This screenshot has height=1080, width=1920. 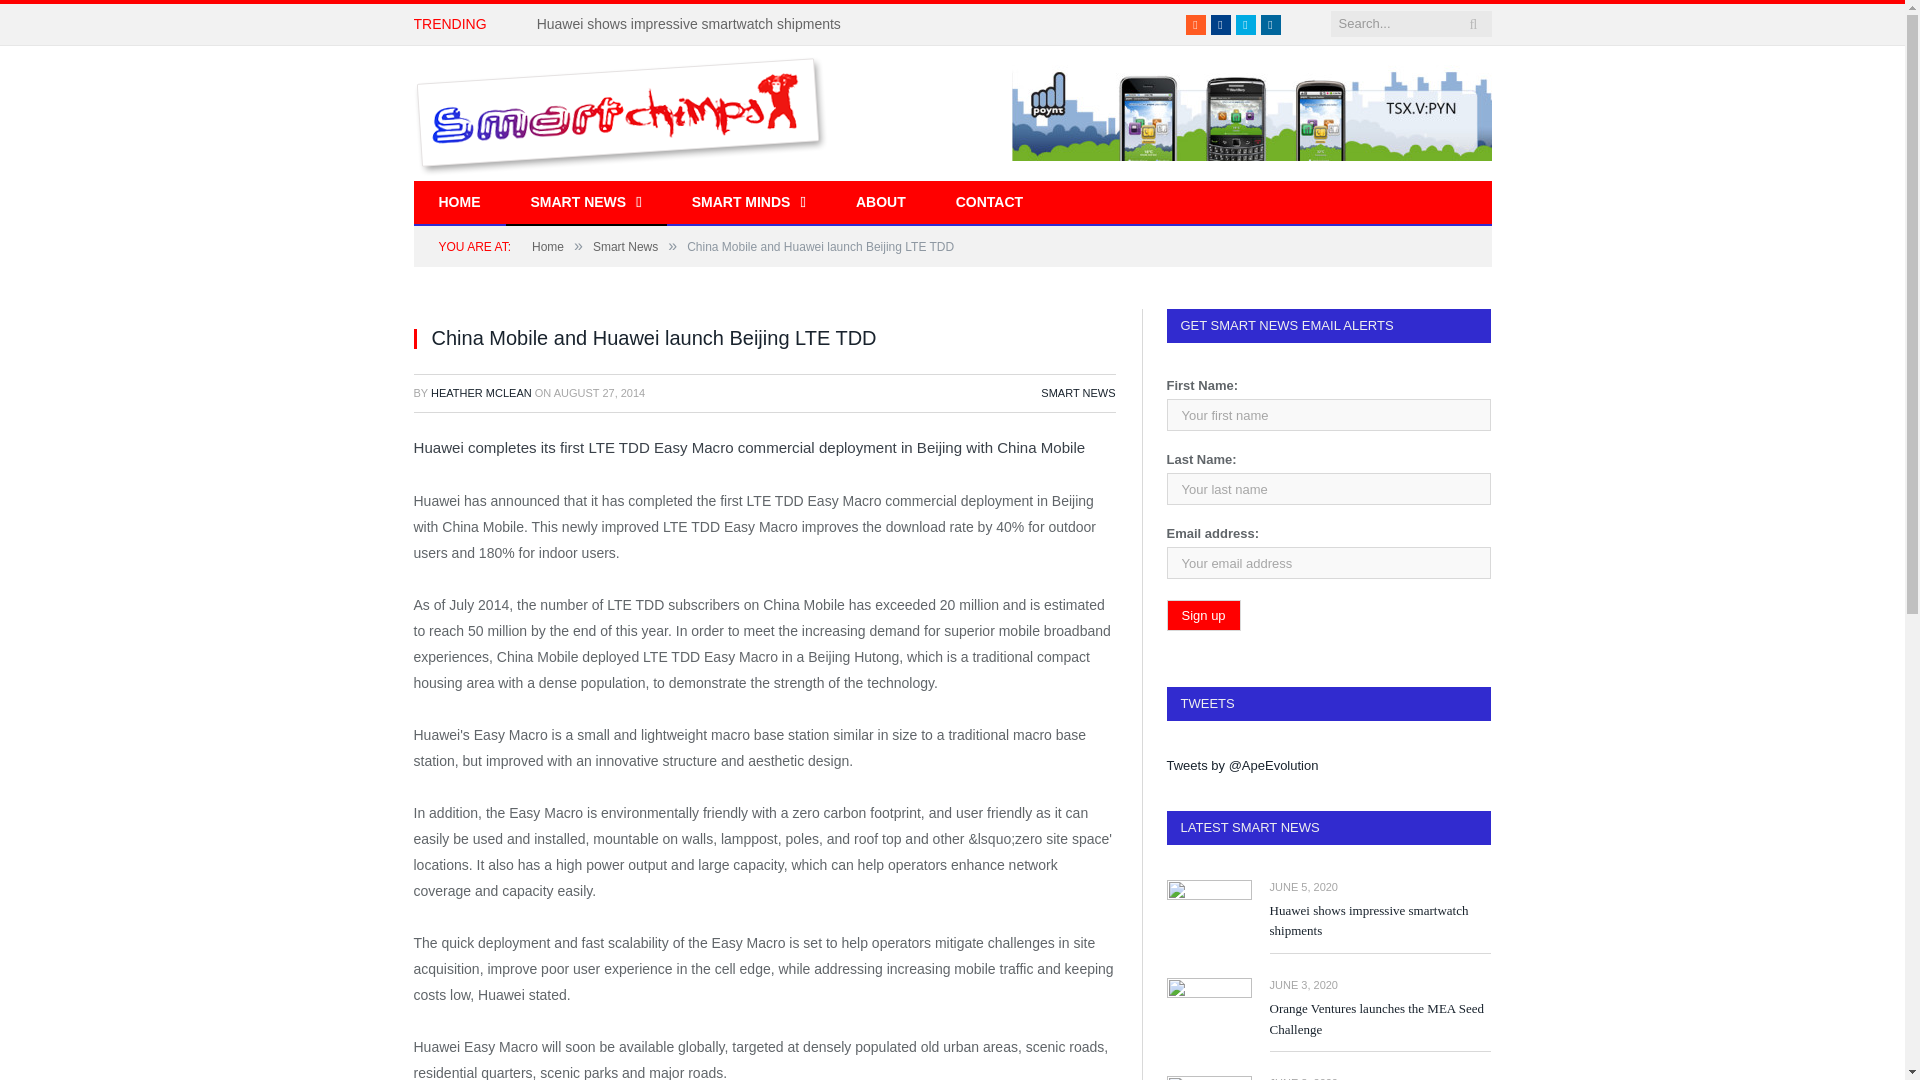 What do you see at coordinates (1220, 24) in the screenshot?
I see `Facebook` at bounding box center [1220, 24].